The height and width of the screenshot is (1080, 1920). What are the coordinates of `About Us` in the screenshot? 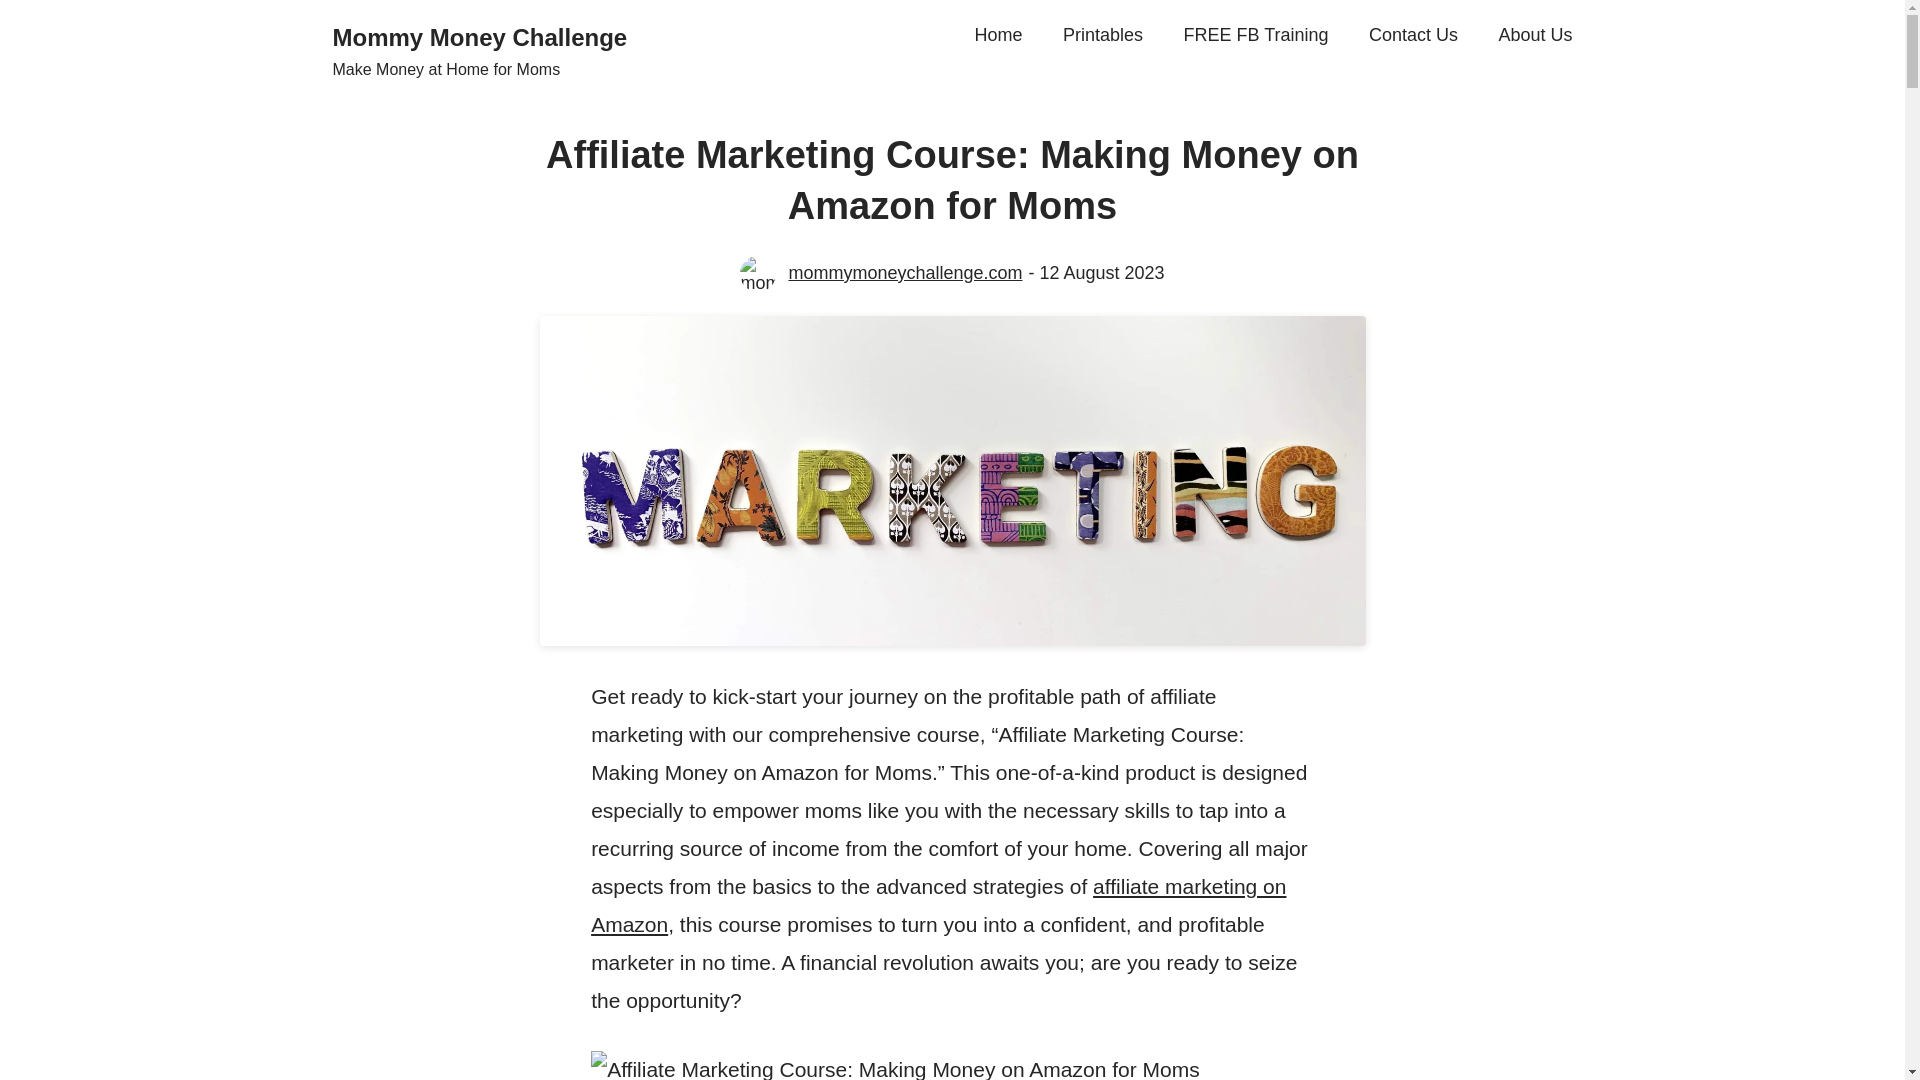 It's located at (1534, 35).